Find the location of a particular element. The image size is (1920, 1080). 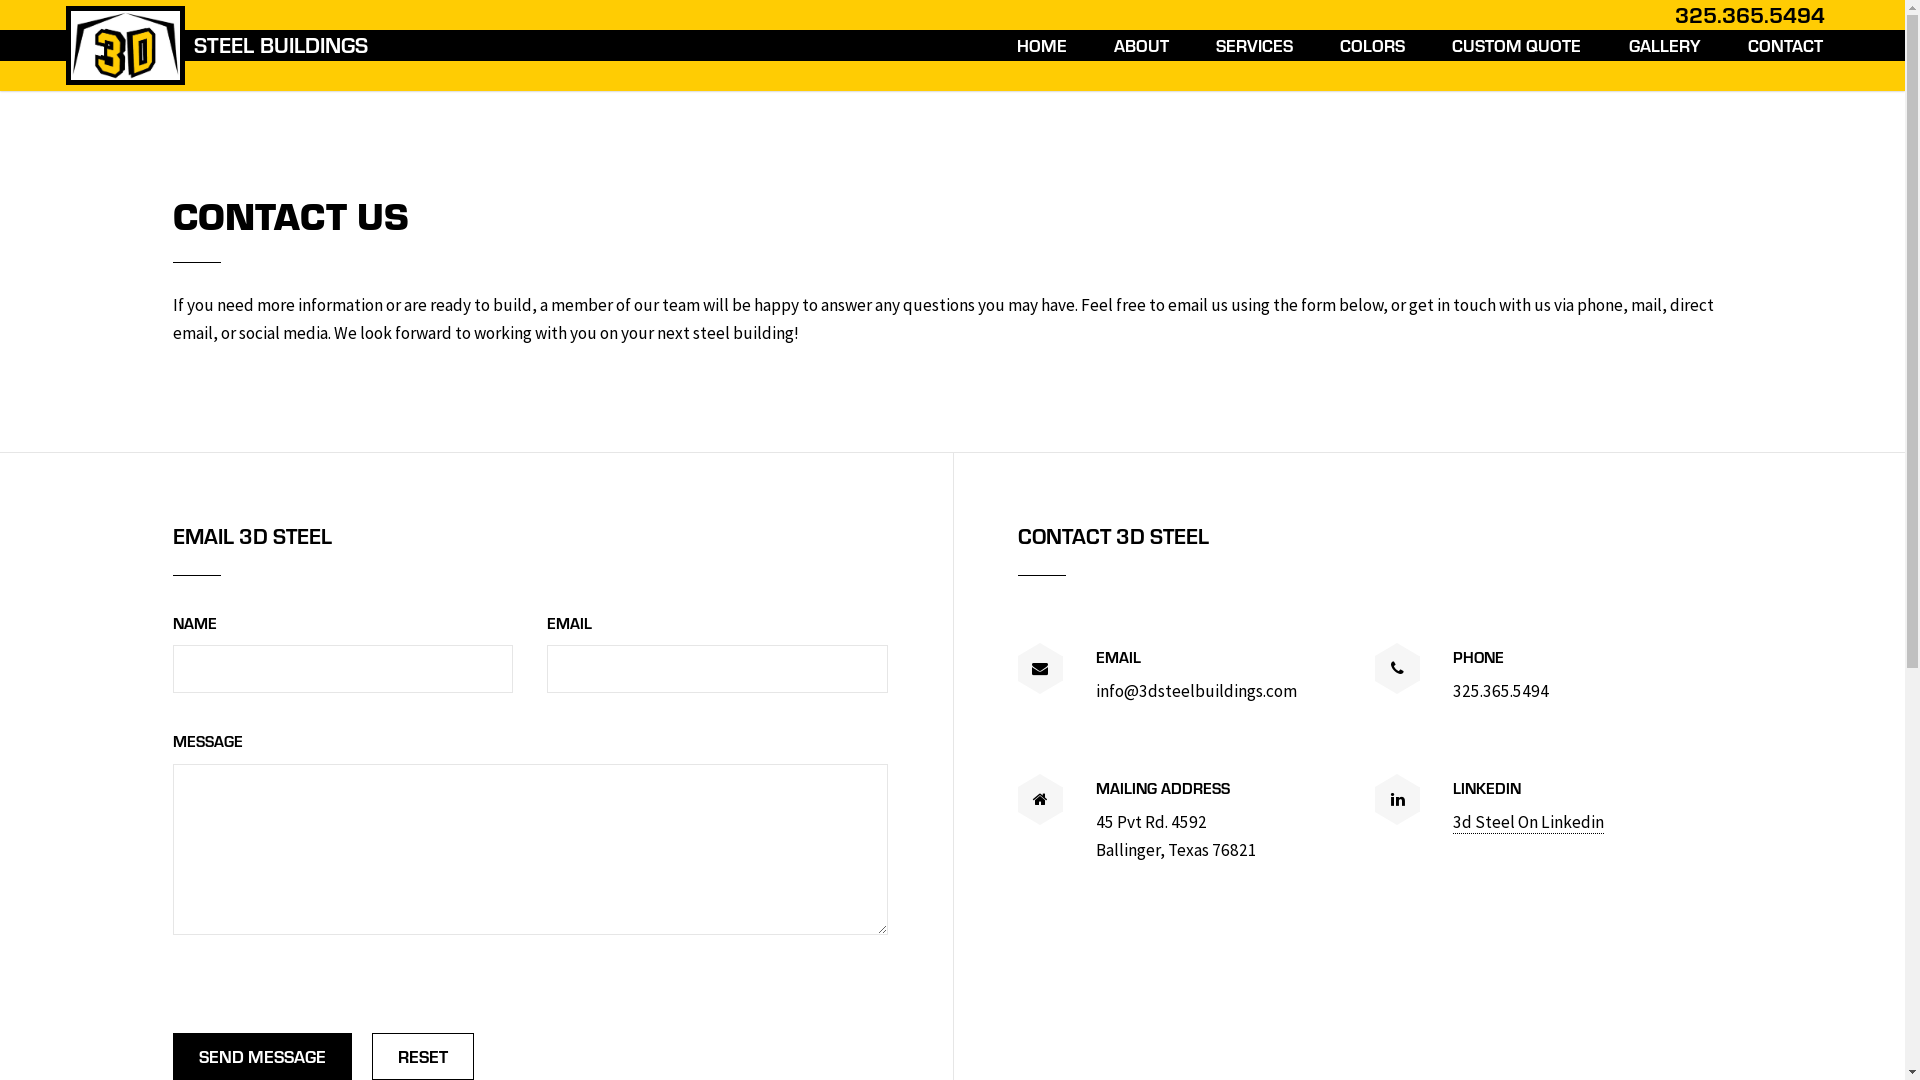

3D STEEL BUILDINGS is located at coordinates (222, 48).